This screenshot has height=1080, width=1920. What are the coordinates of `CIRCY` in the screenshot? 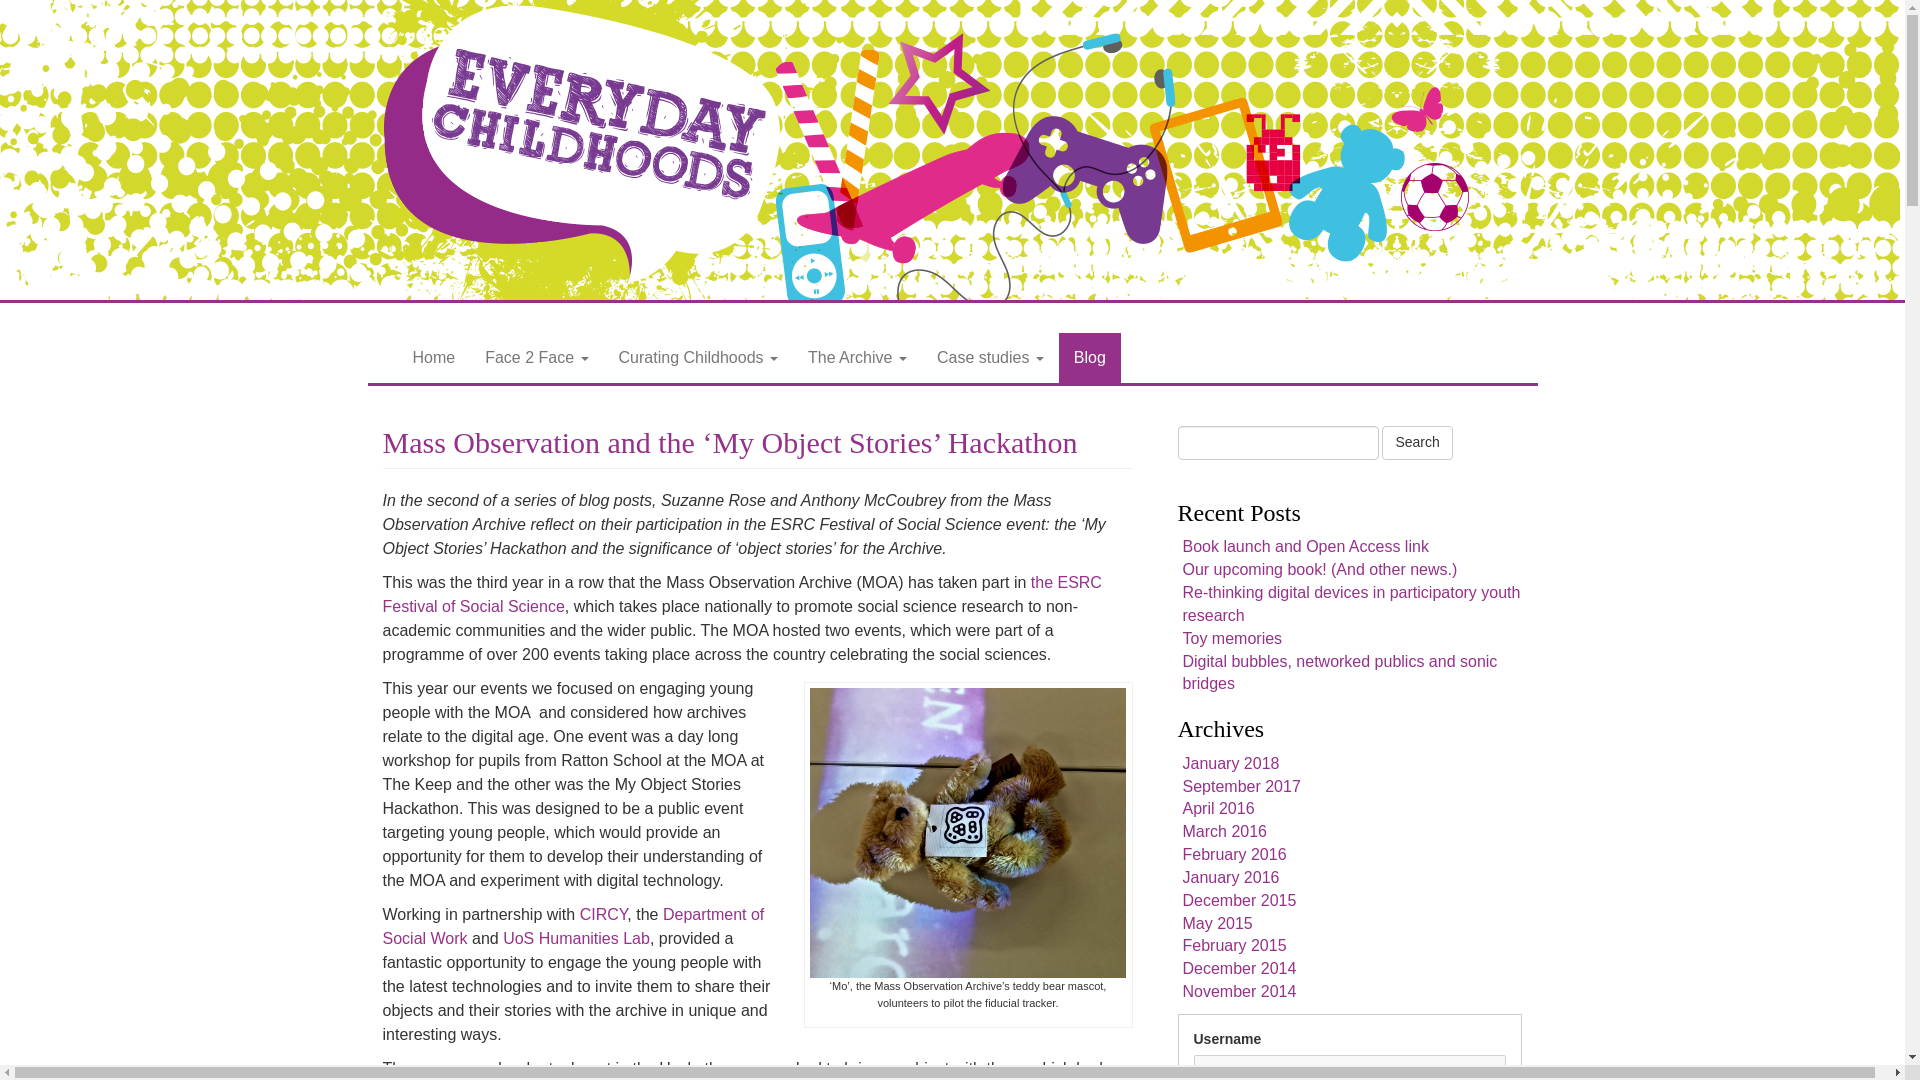 It's located at (603, 914).